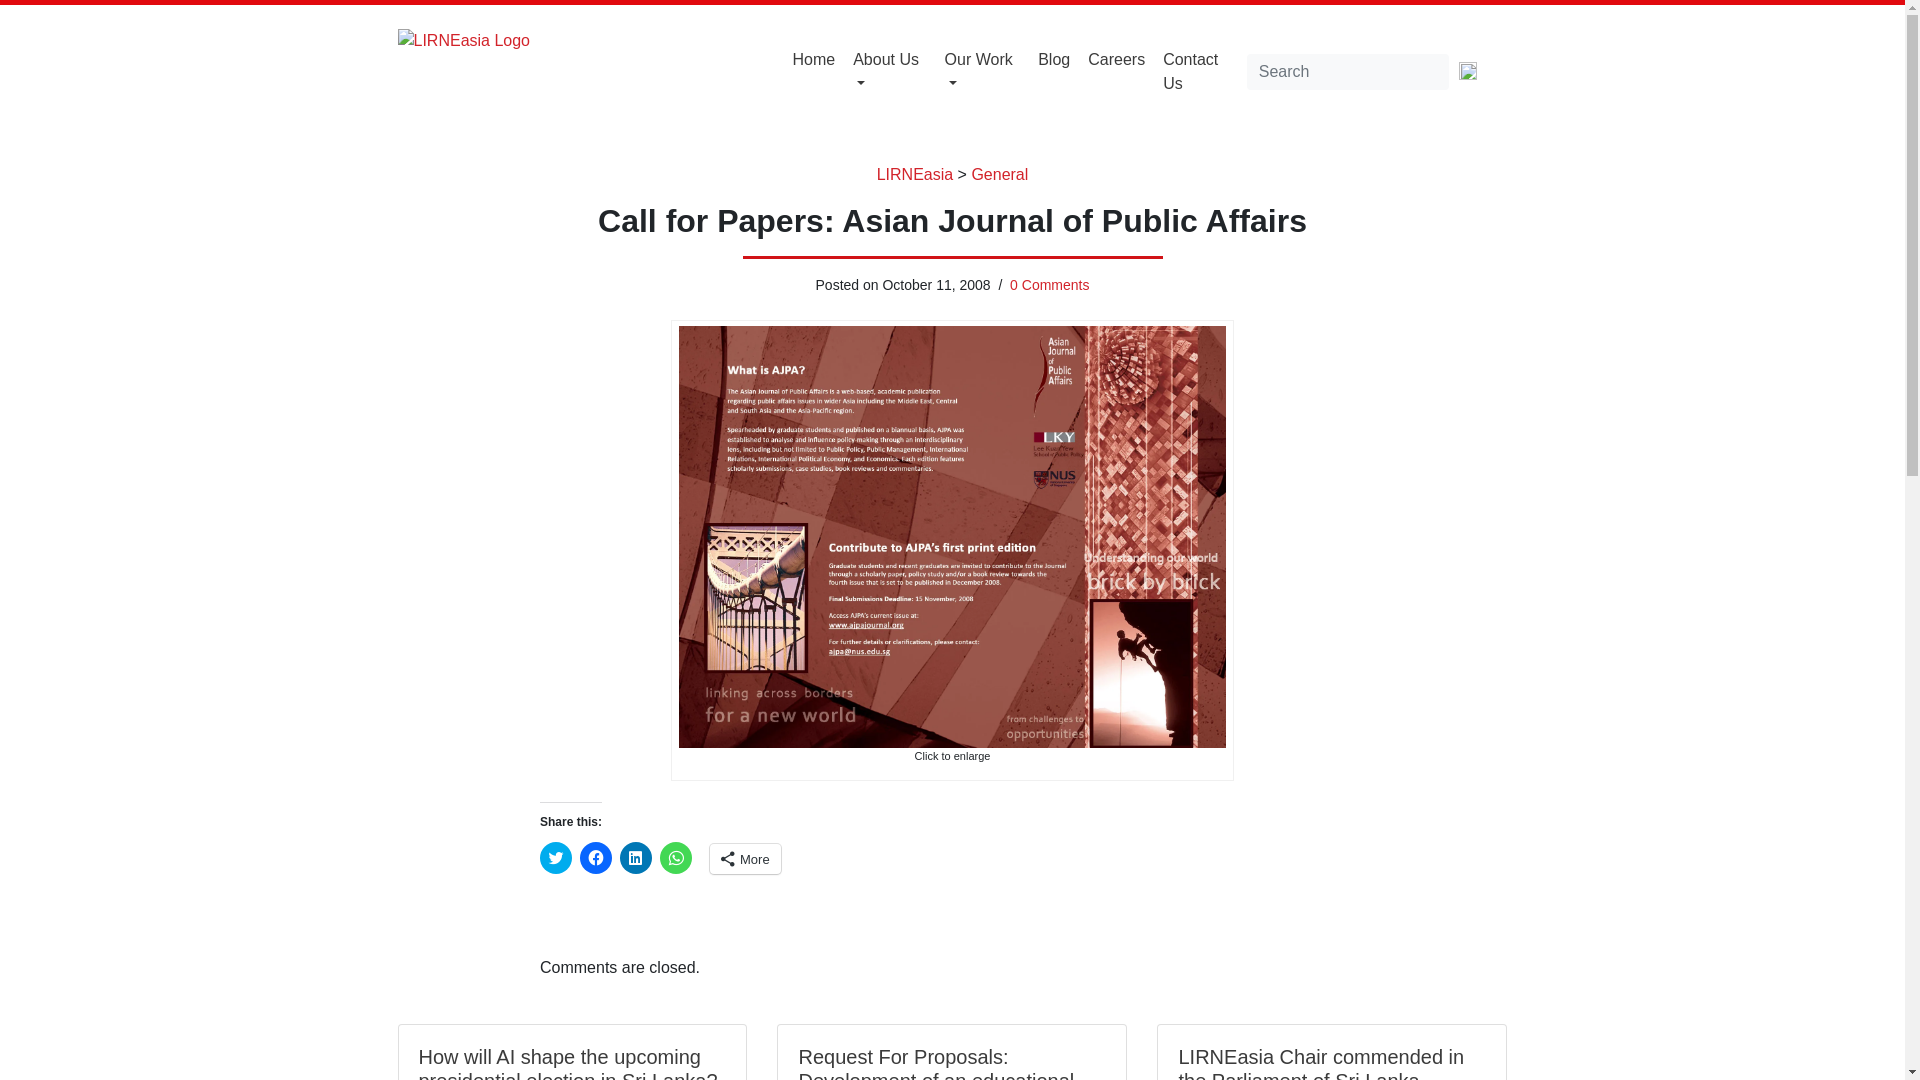  I want to click on LIRNEasia, so click(914, 174).